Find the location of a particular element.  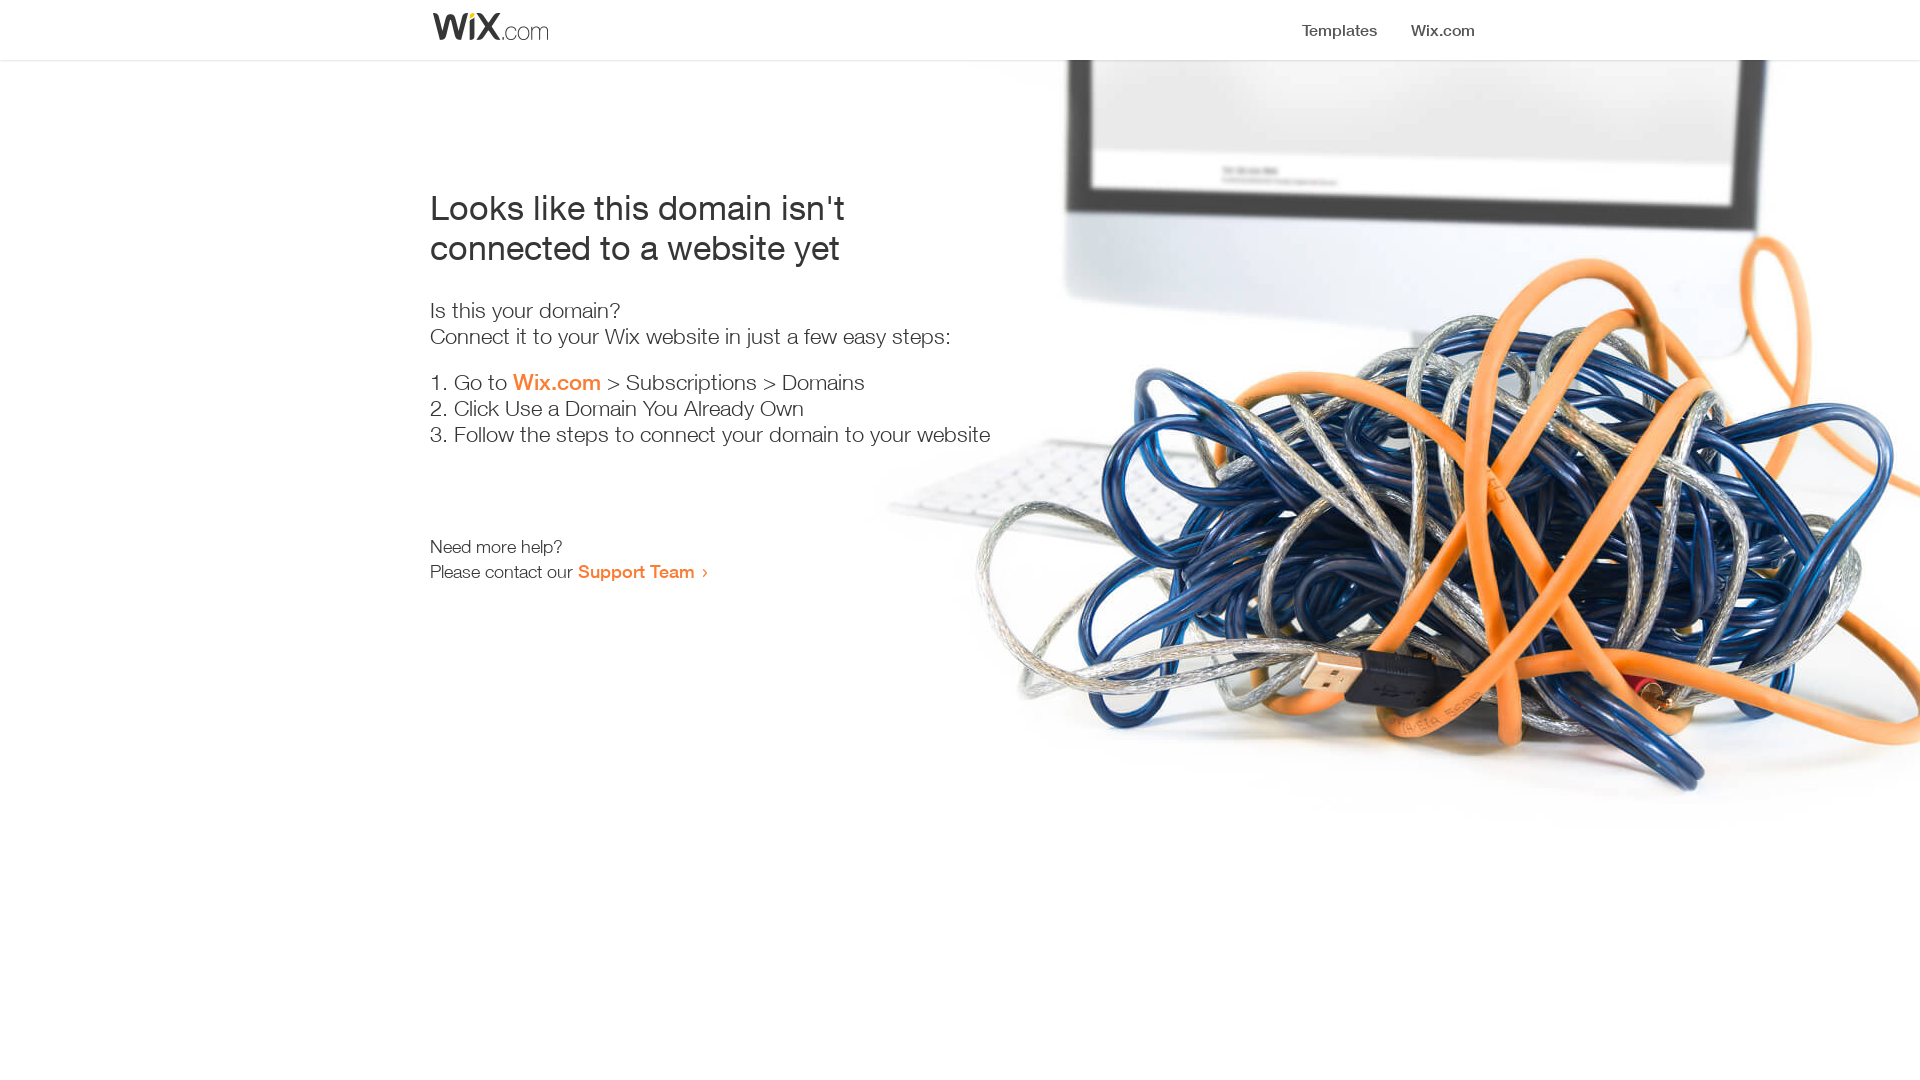

Wix.com is located at coordinates (557, 382).